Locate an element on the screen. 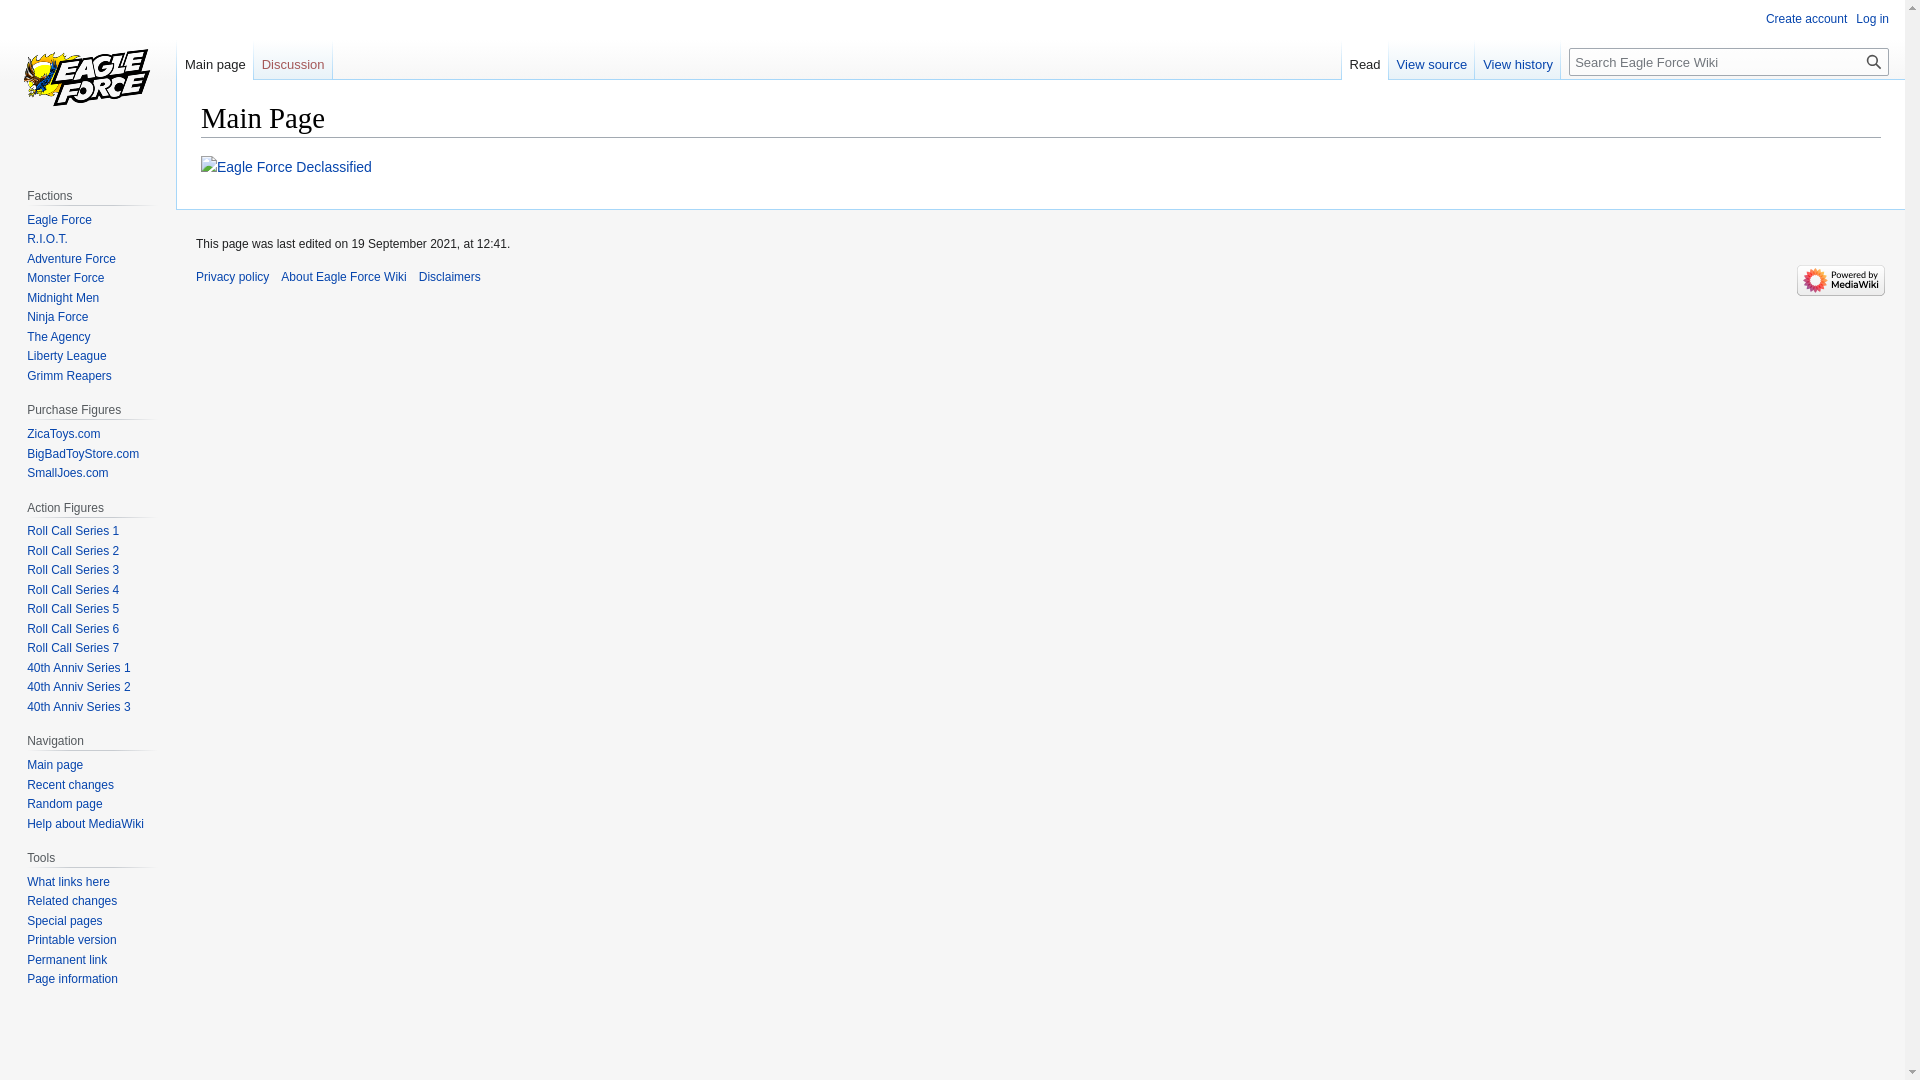  Help about MediaWiki is located at coordinates (86, 824).